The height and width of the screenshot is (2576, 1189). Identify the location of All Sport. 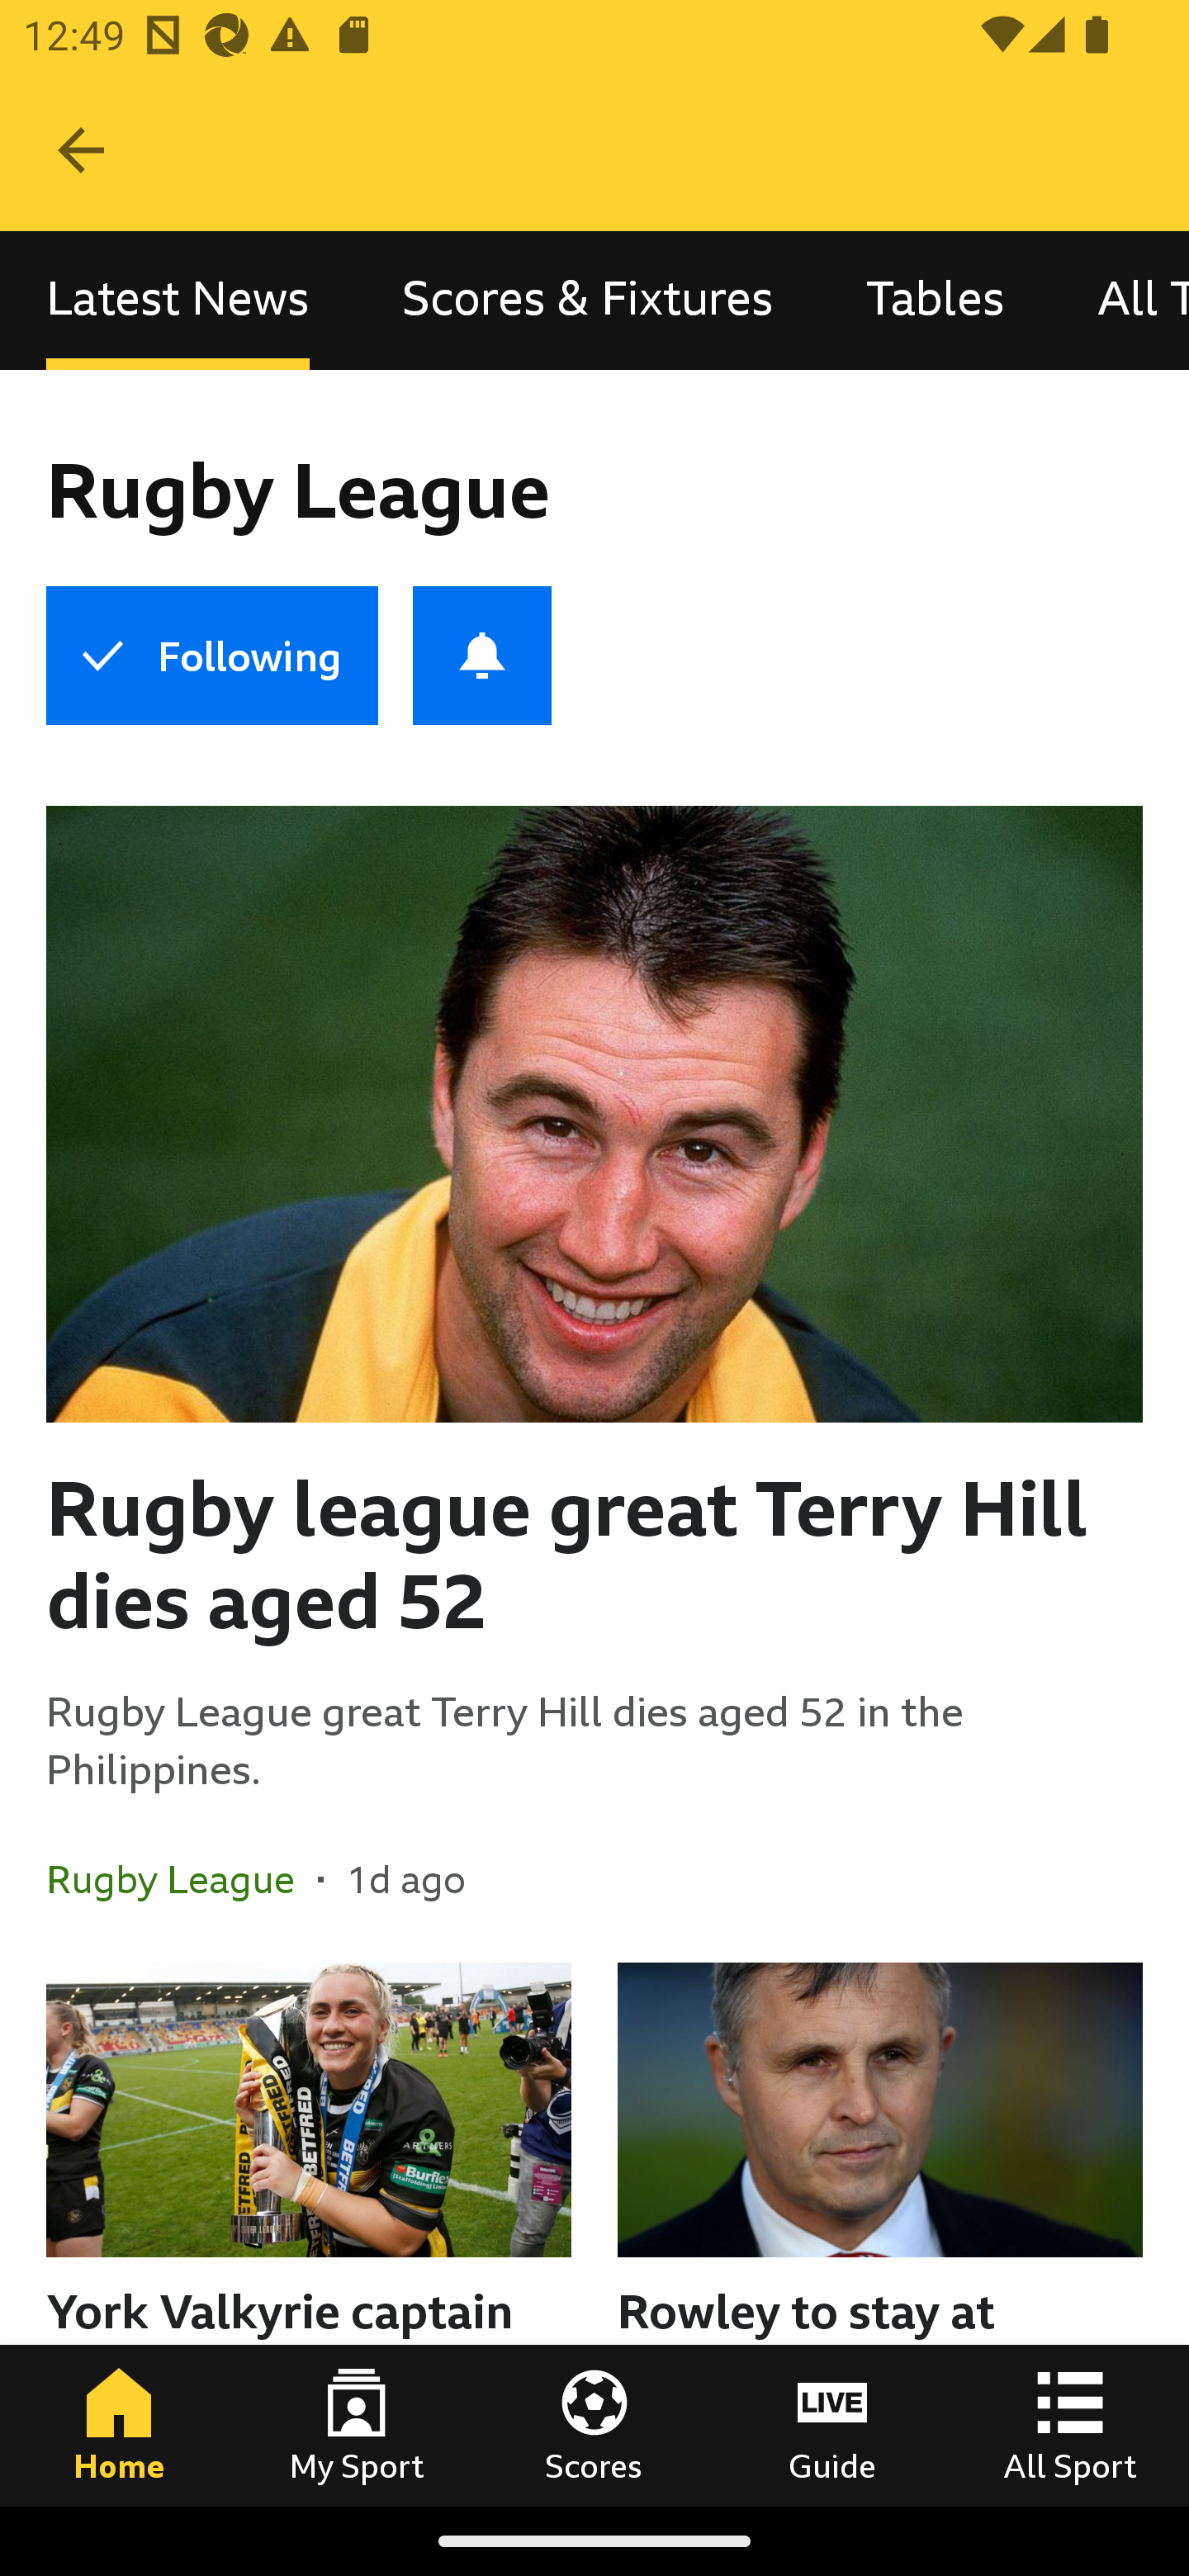
(1070, 2425).